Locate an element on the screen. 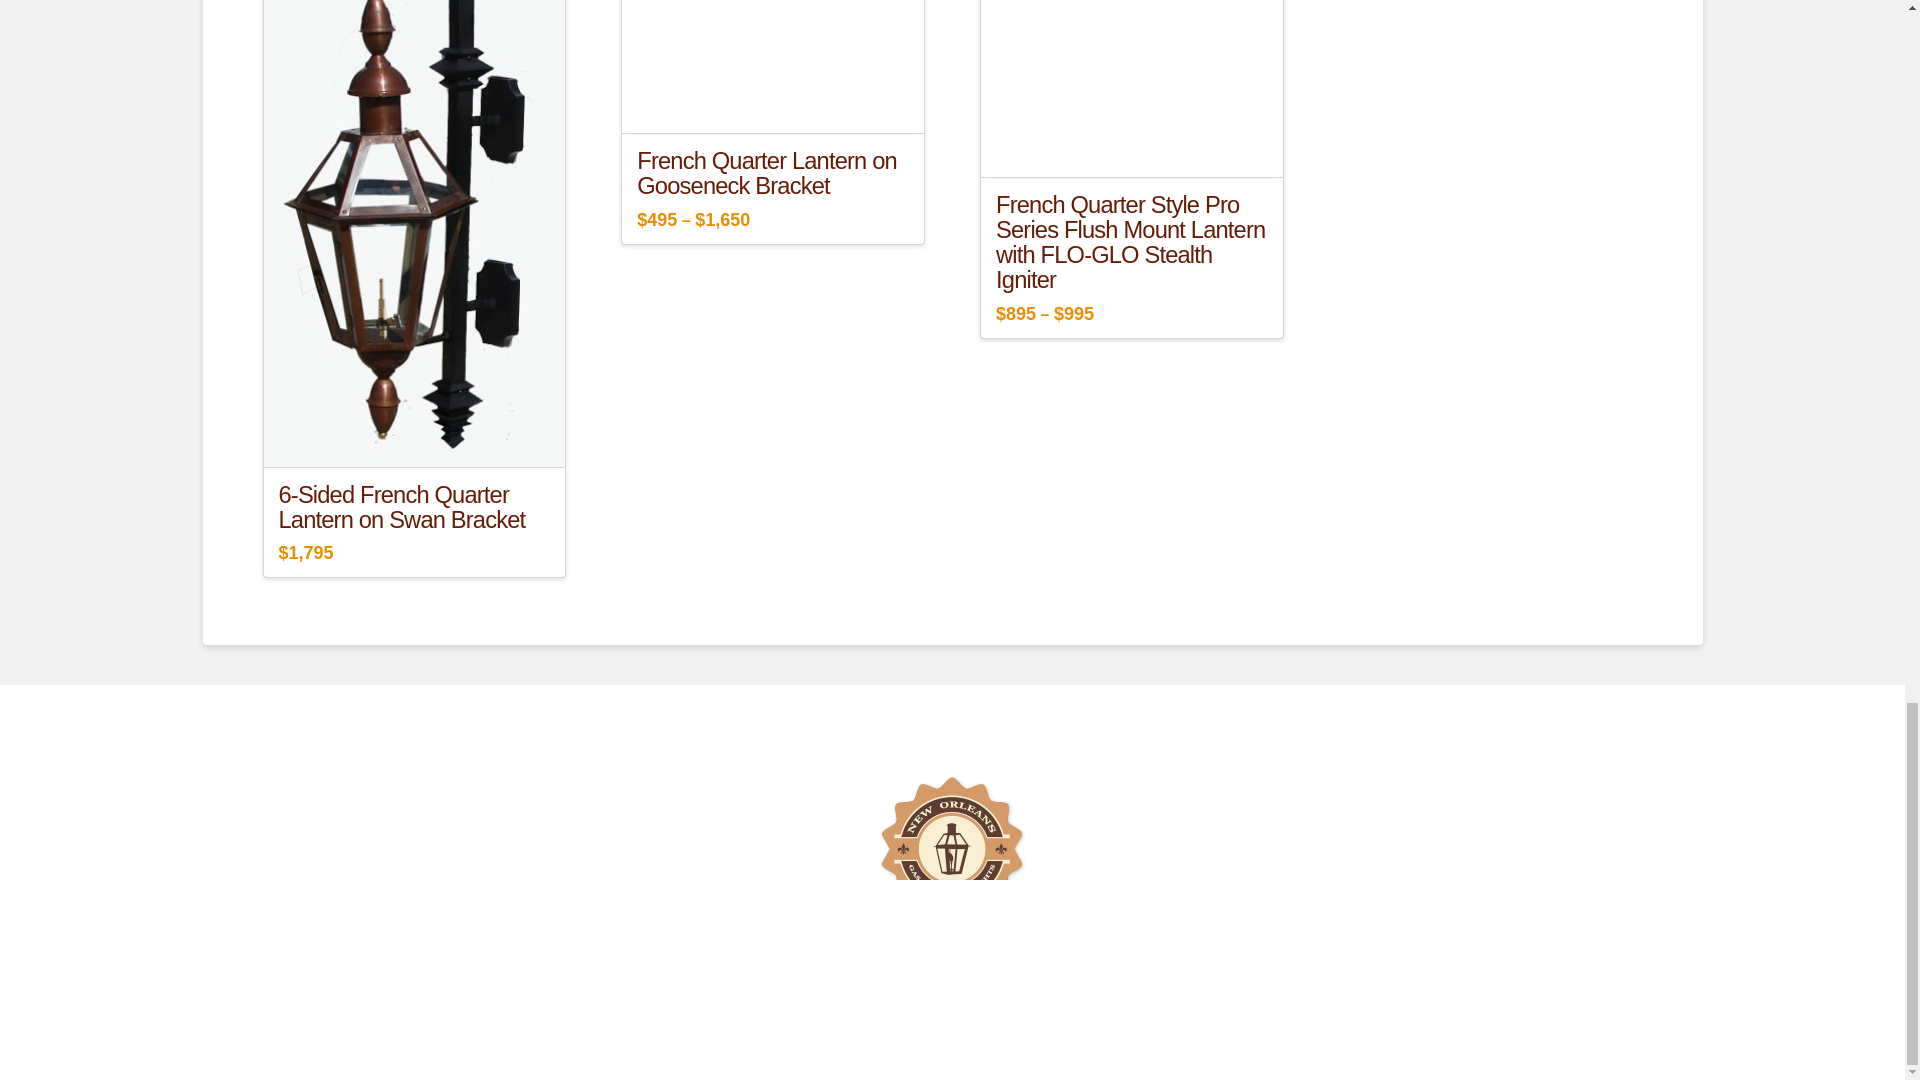 The width and height of the screenshot is (1920, 1080). CONTACT is located at coordinates (1040, 712).